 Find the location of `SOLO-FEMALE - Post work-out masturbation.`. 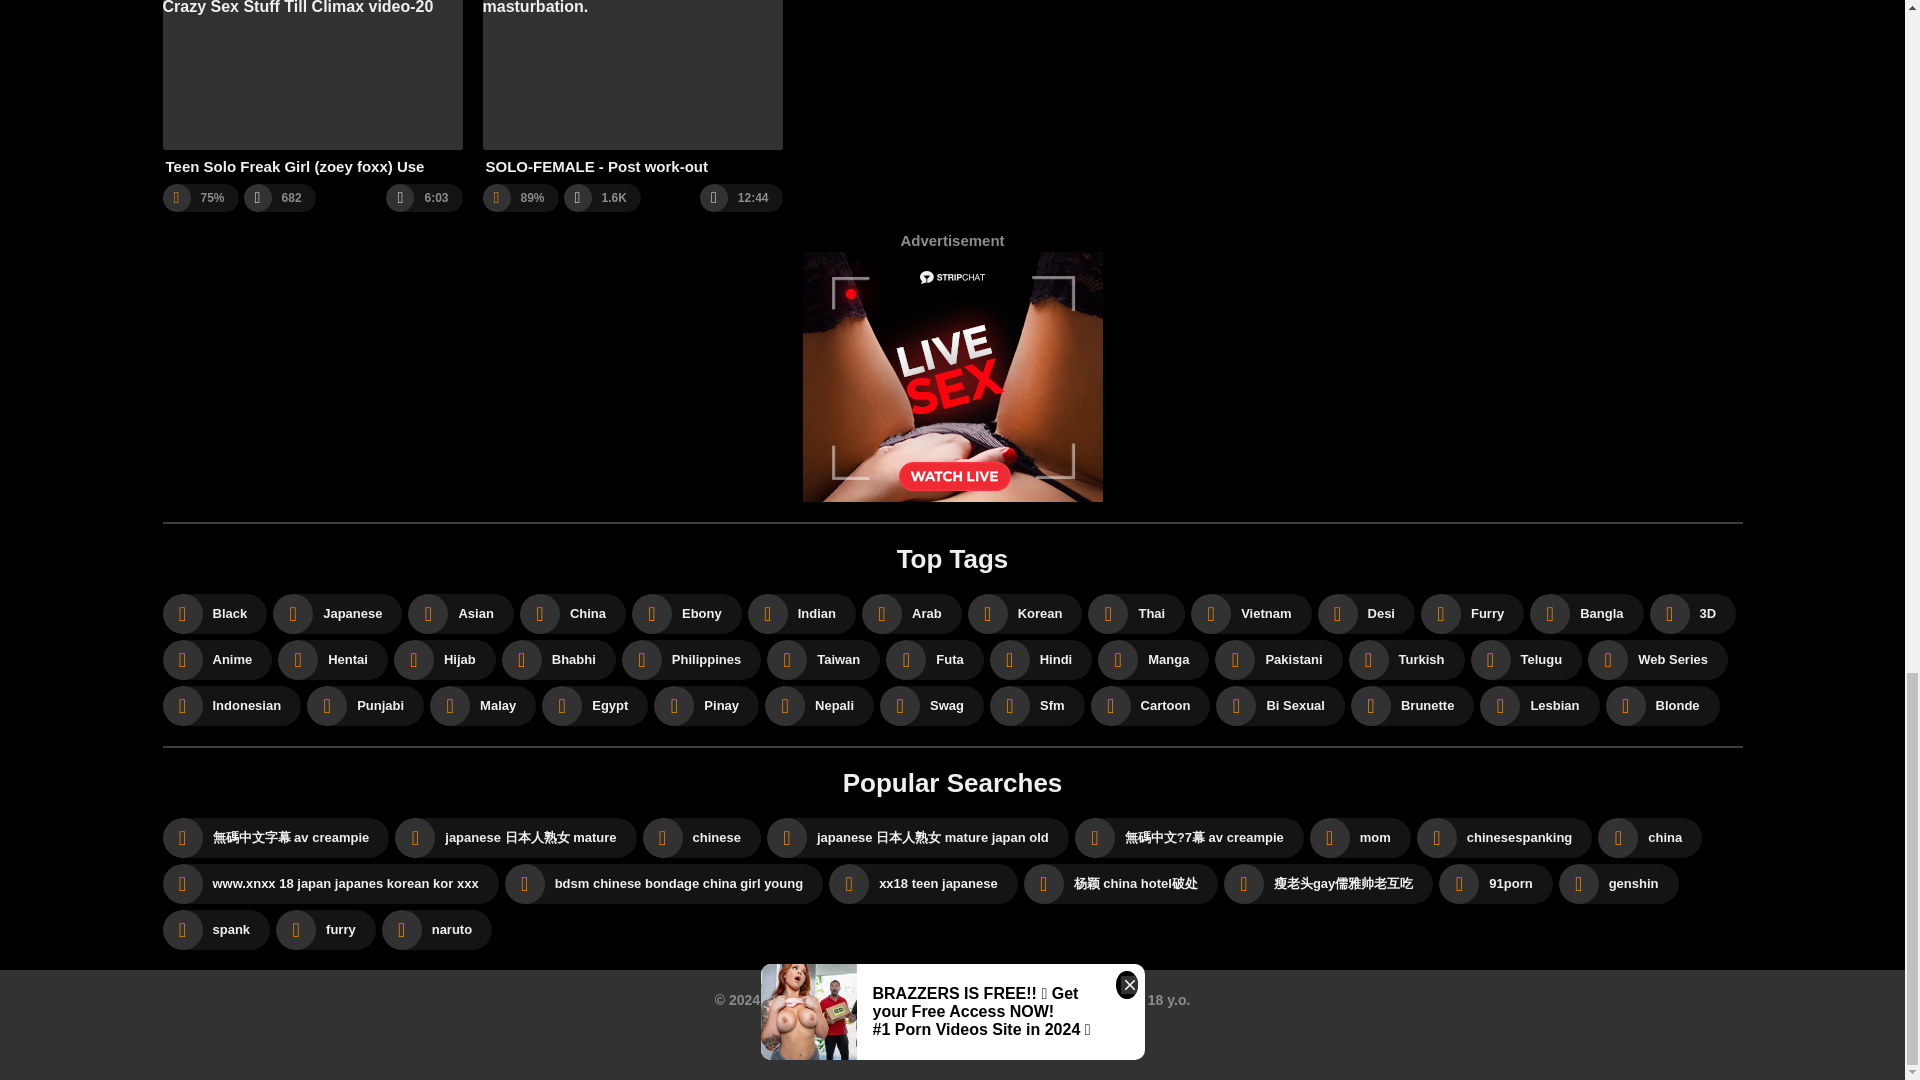

SOLO-FEMALE - Post work-out masturbation. is located at coordinates (631, 88).